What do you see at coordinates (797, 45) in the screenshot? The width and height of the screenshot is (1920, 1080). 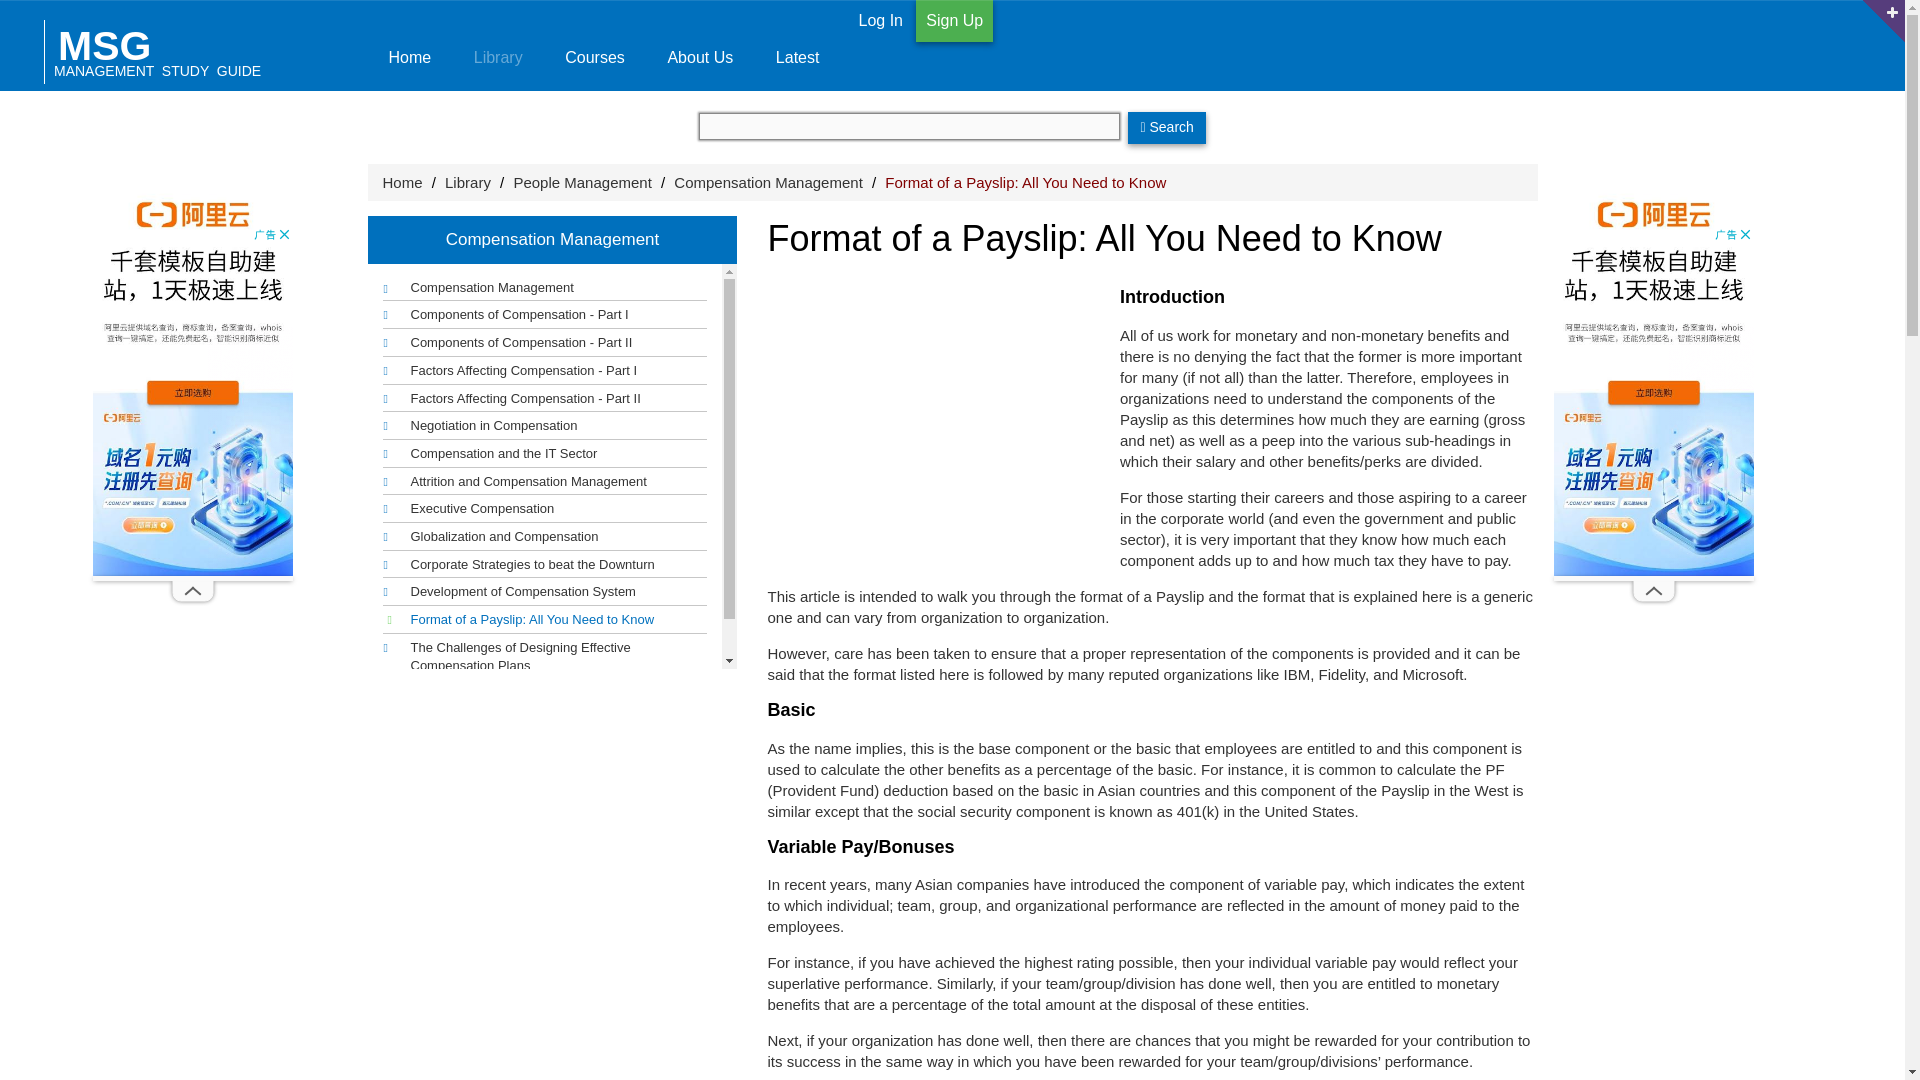 I see `Latest` at bounding box center [797, 45].